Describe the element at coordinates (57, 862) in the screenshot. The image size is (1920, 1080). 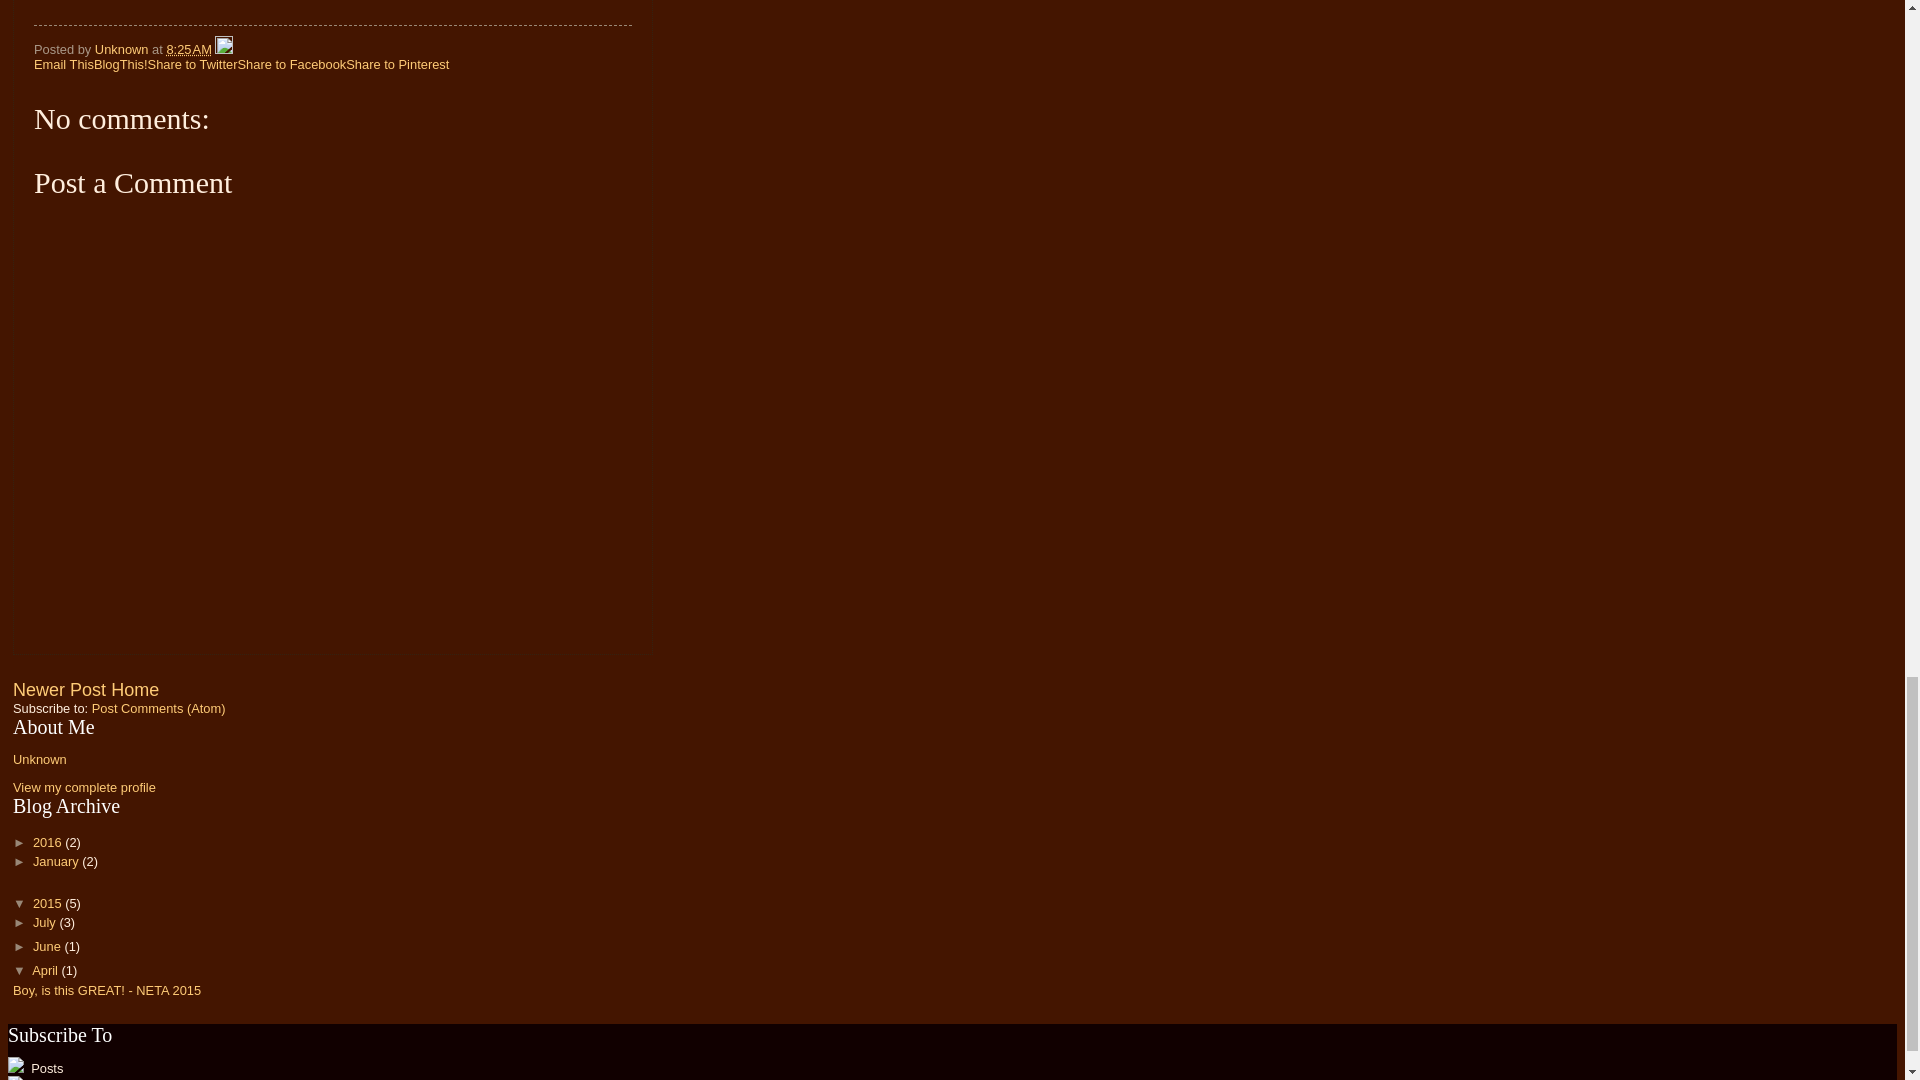
I see `January` at that location.